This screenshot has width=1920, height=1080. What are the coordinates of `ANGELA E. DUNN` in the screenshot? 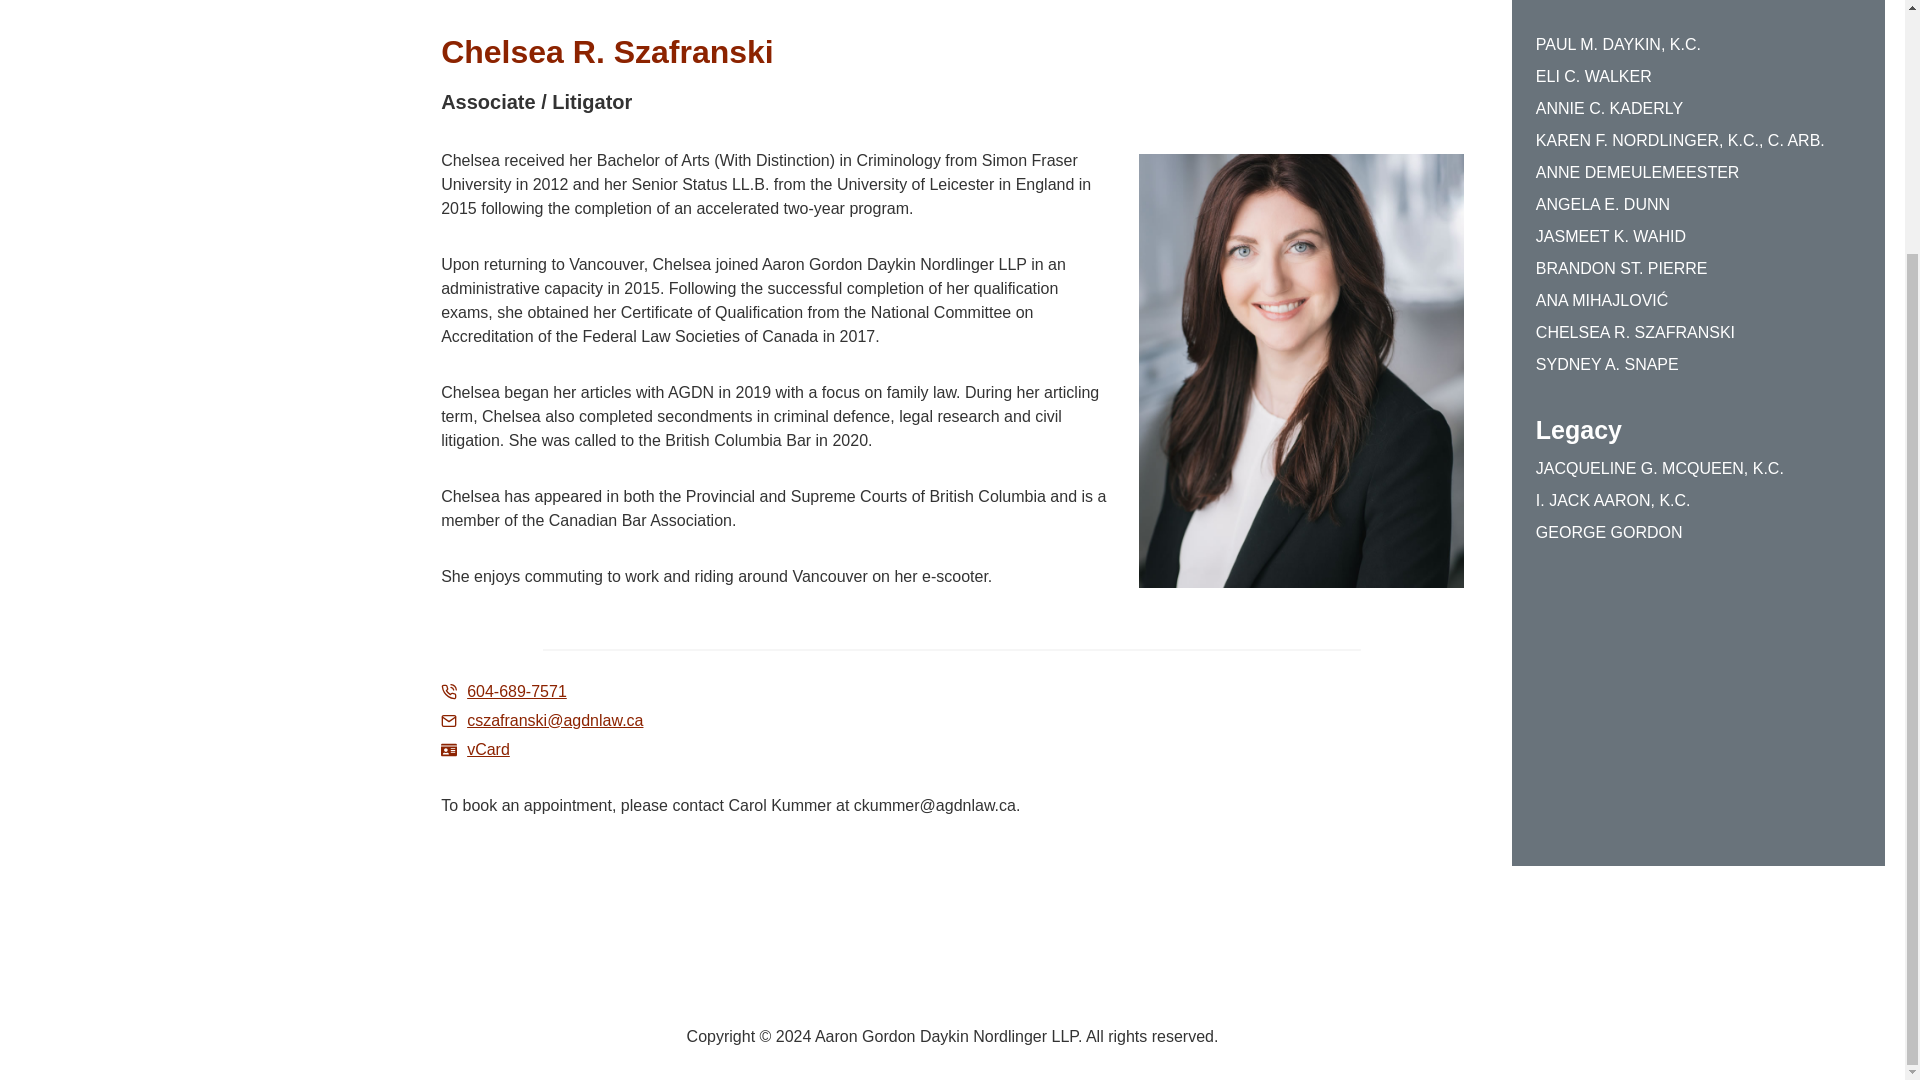 It's located at (1603, 205).